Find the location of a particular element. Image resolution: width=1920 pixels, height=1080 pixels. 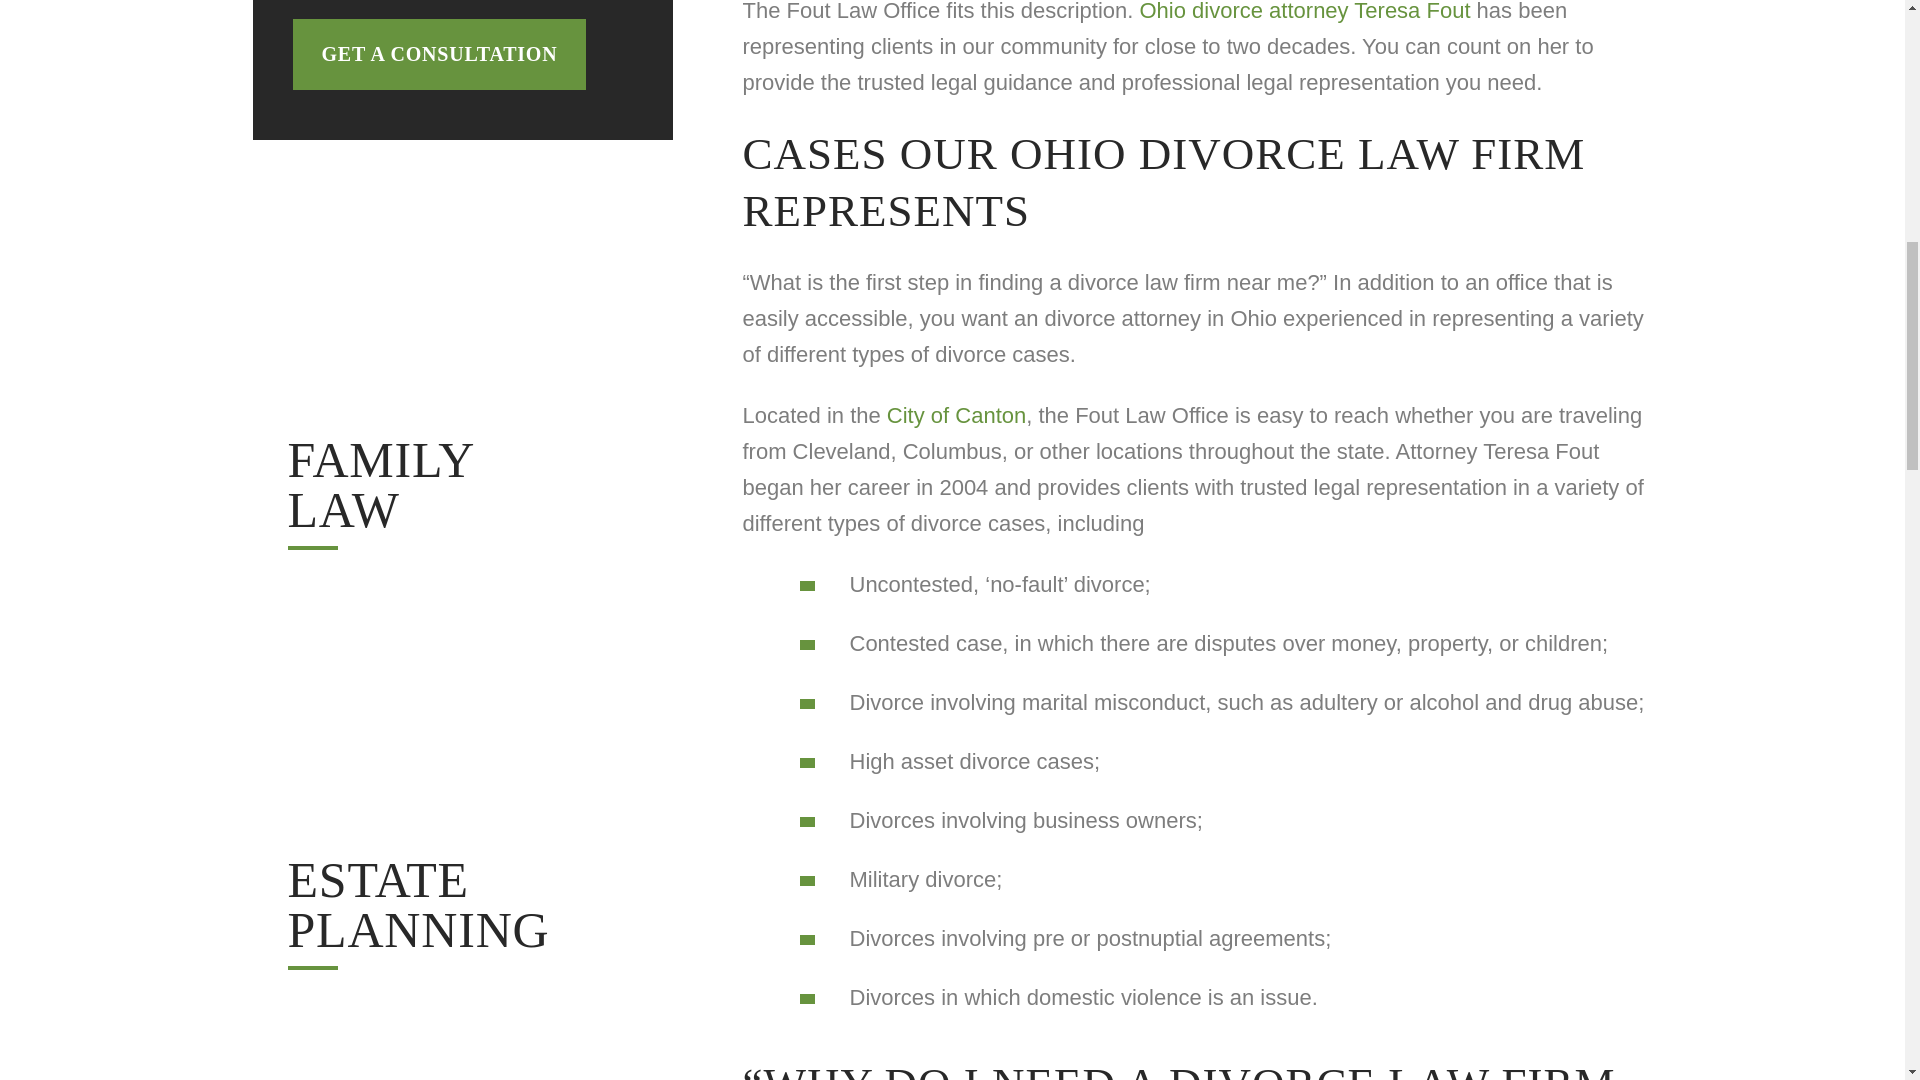

GET A CONSULTATION is located at coordinates (462, 912).